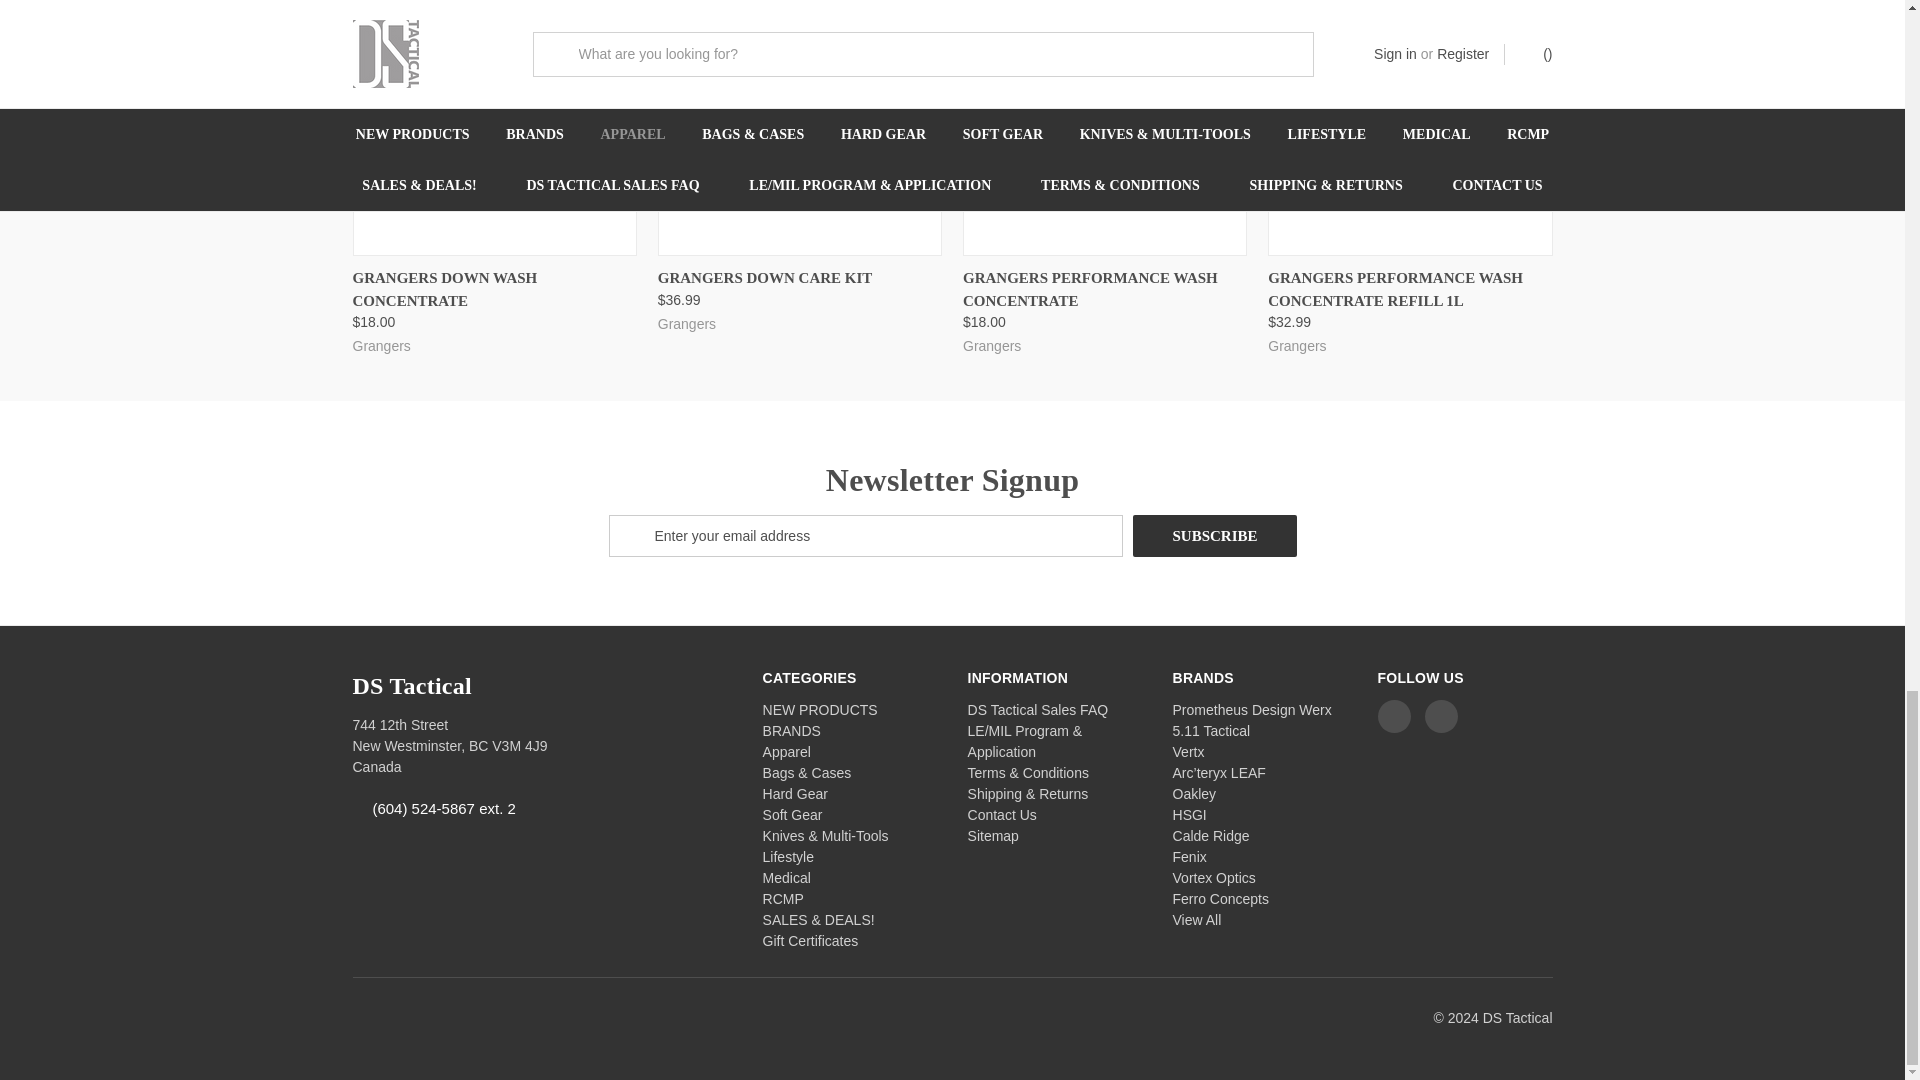 Image resolution: width=1920 pixels, height=1080 pixels. Describe the element at coordinates (1409, 126) in the screenshot. I see `Grangers Performance Wash Concentrate Refill 1L` at that location.